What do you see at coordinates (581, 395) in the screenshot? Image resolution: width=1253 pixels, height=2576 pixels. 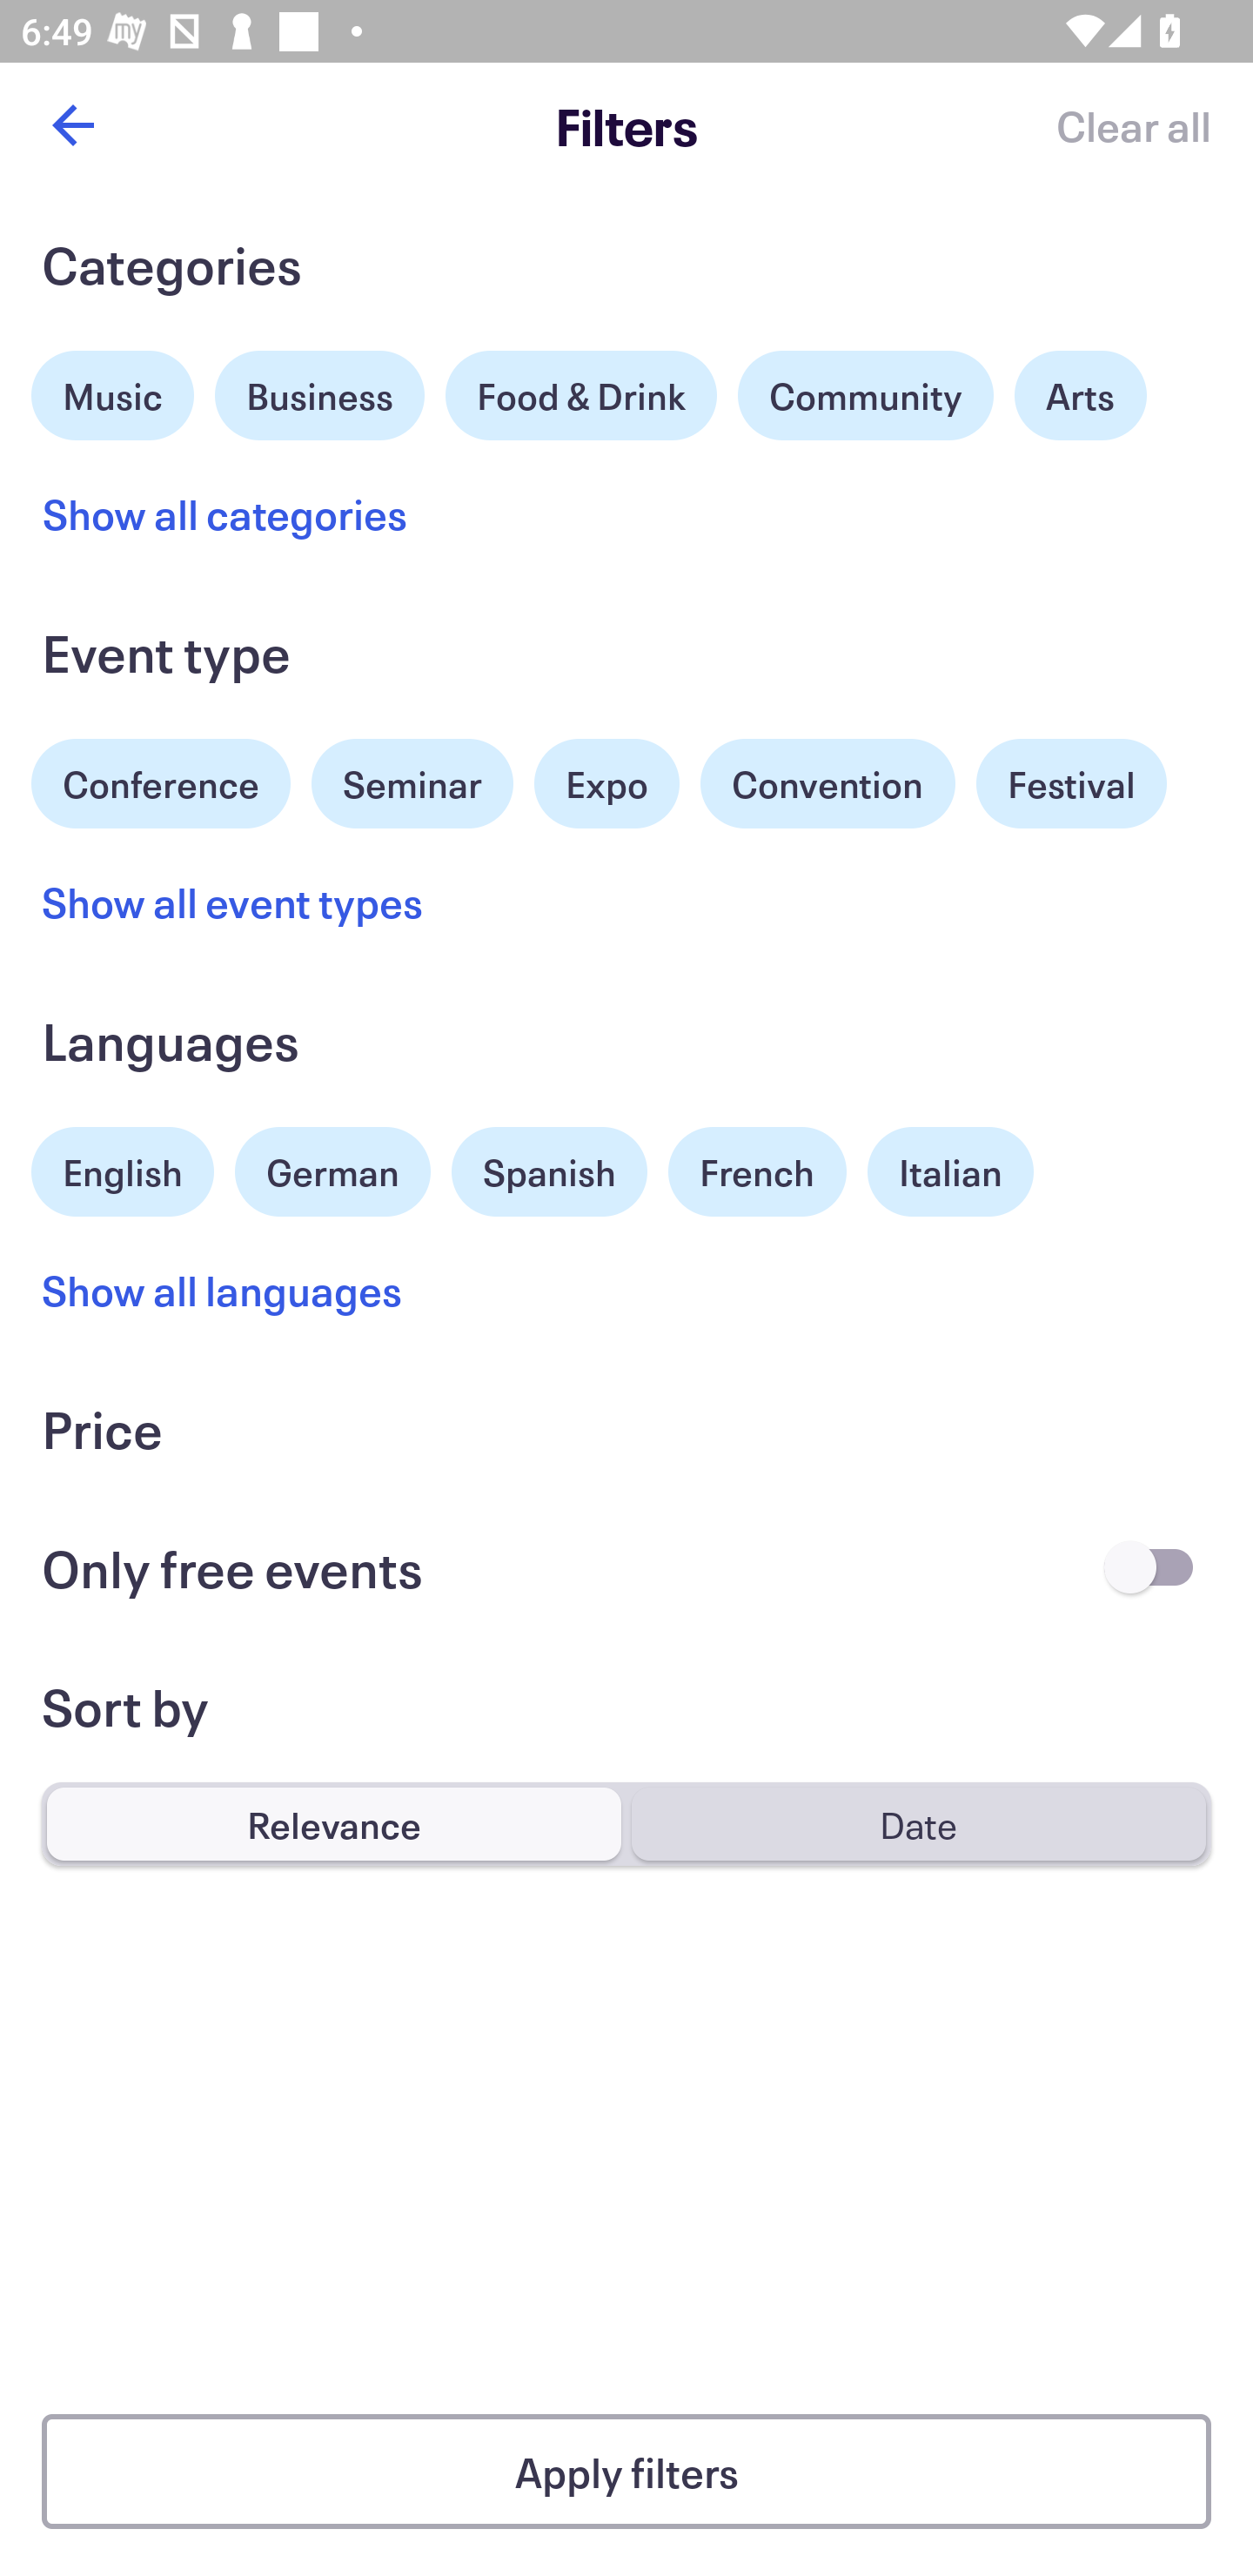 I see `Food & Drink` at bounding box center [581, 395].